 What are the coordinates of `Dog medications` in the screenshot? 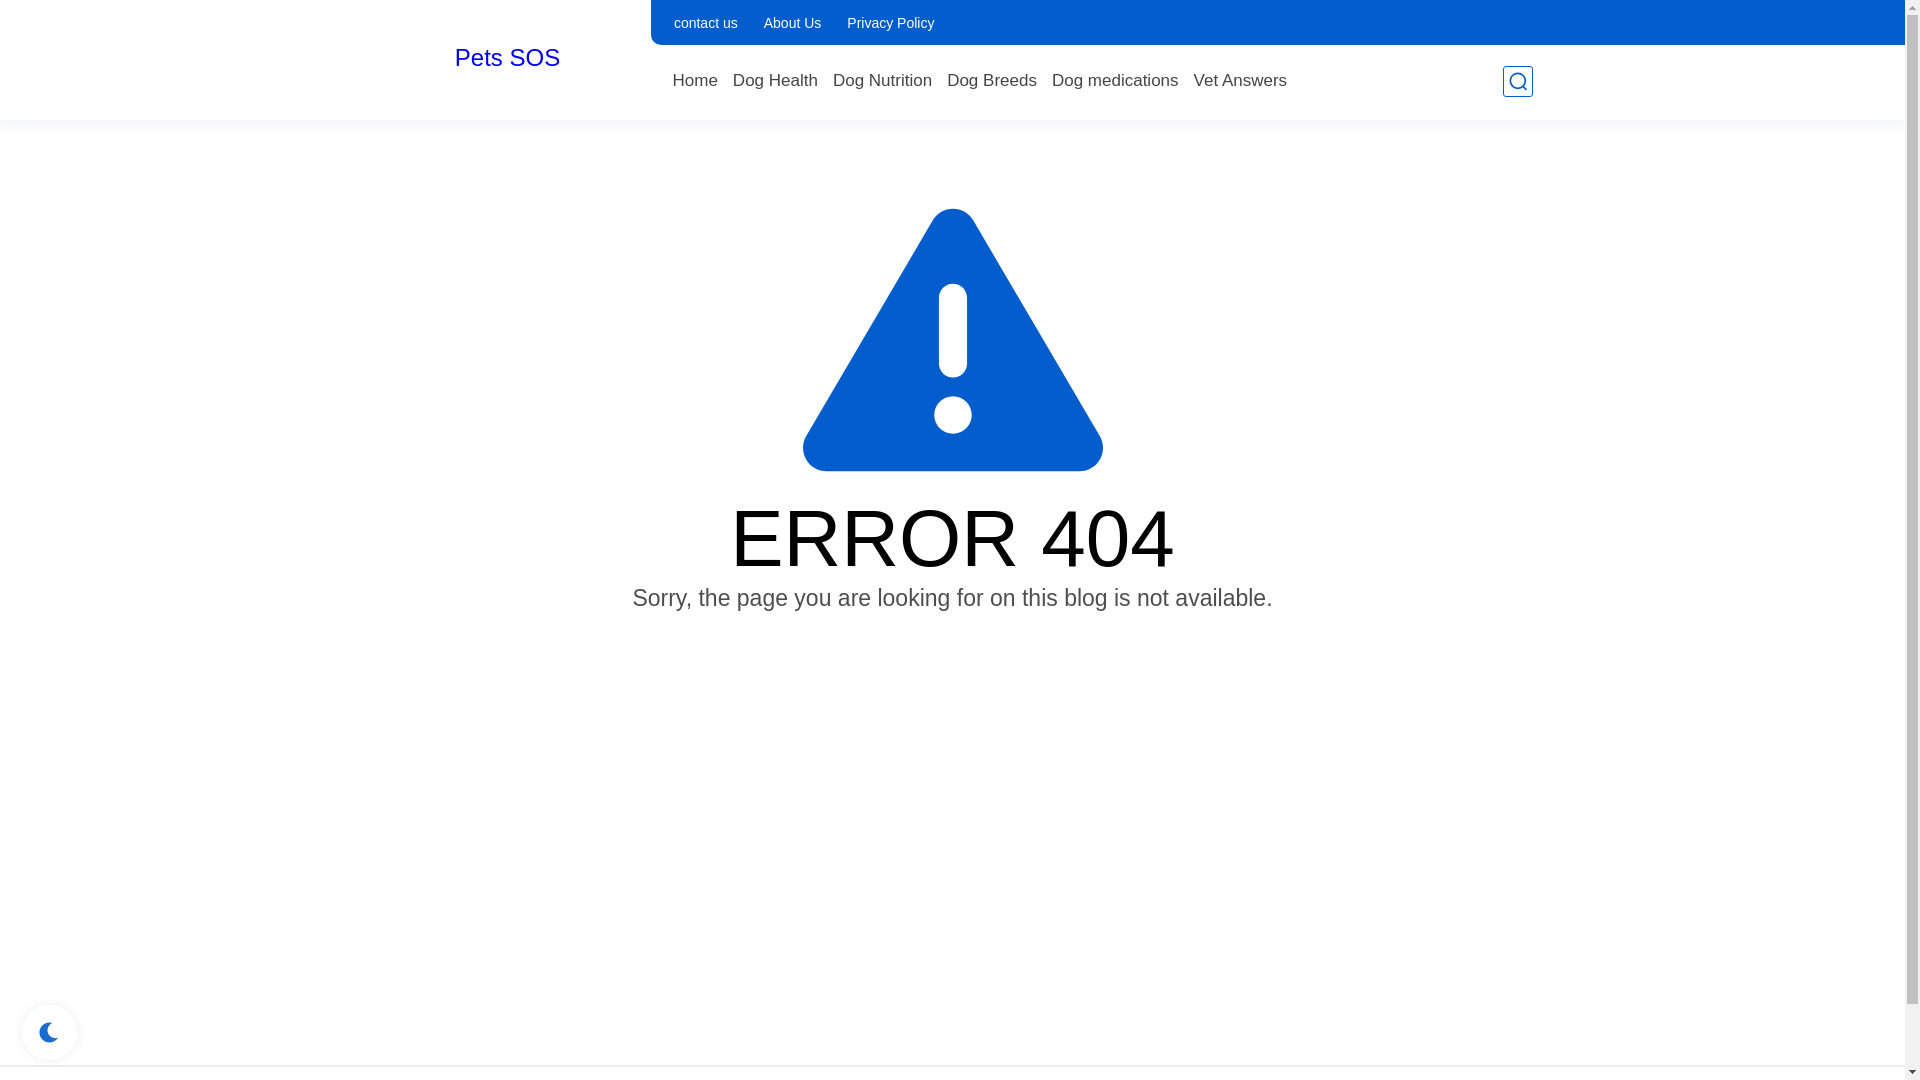 It's located at (1115, 80).